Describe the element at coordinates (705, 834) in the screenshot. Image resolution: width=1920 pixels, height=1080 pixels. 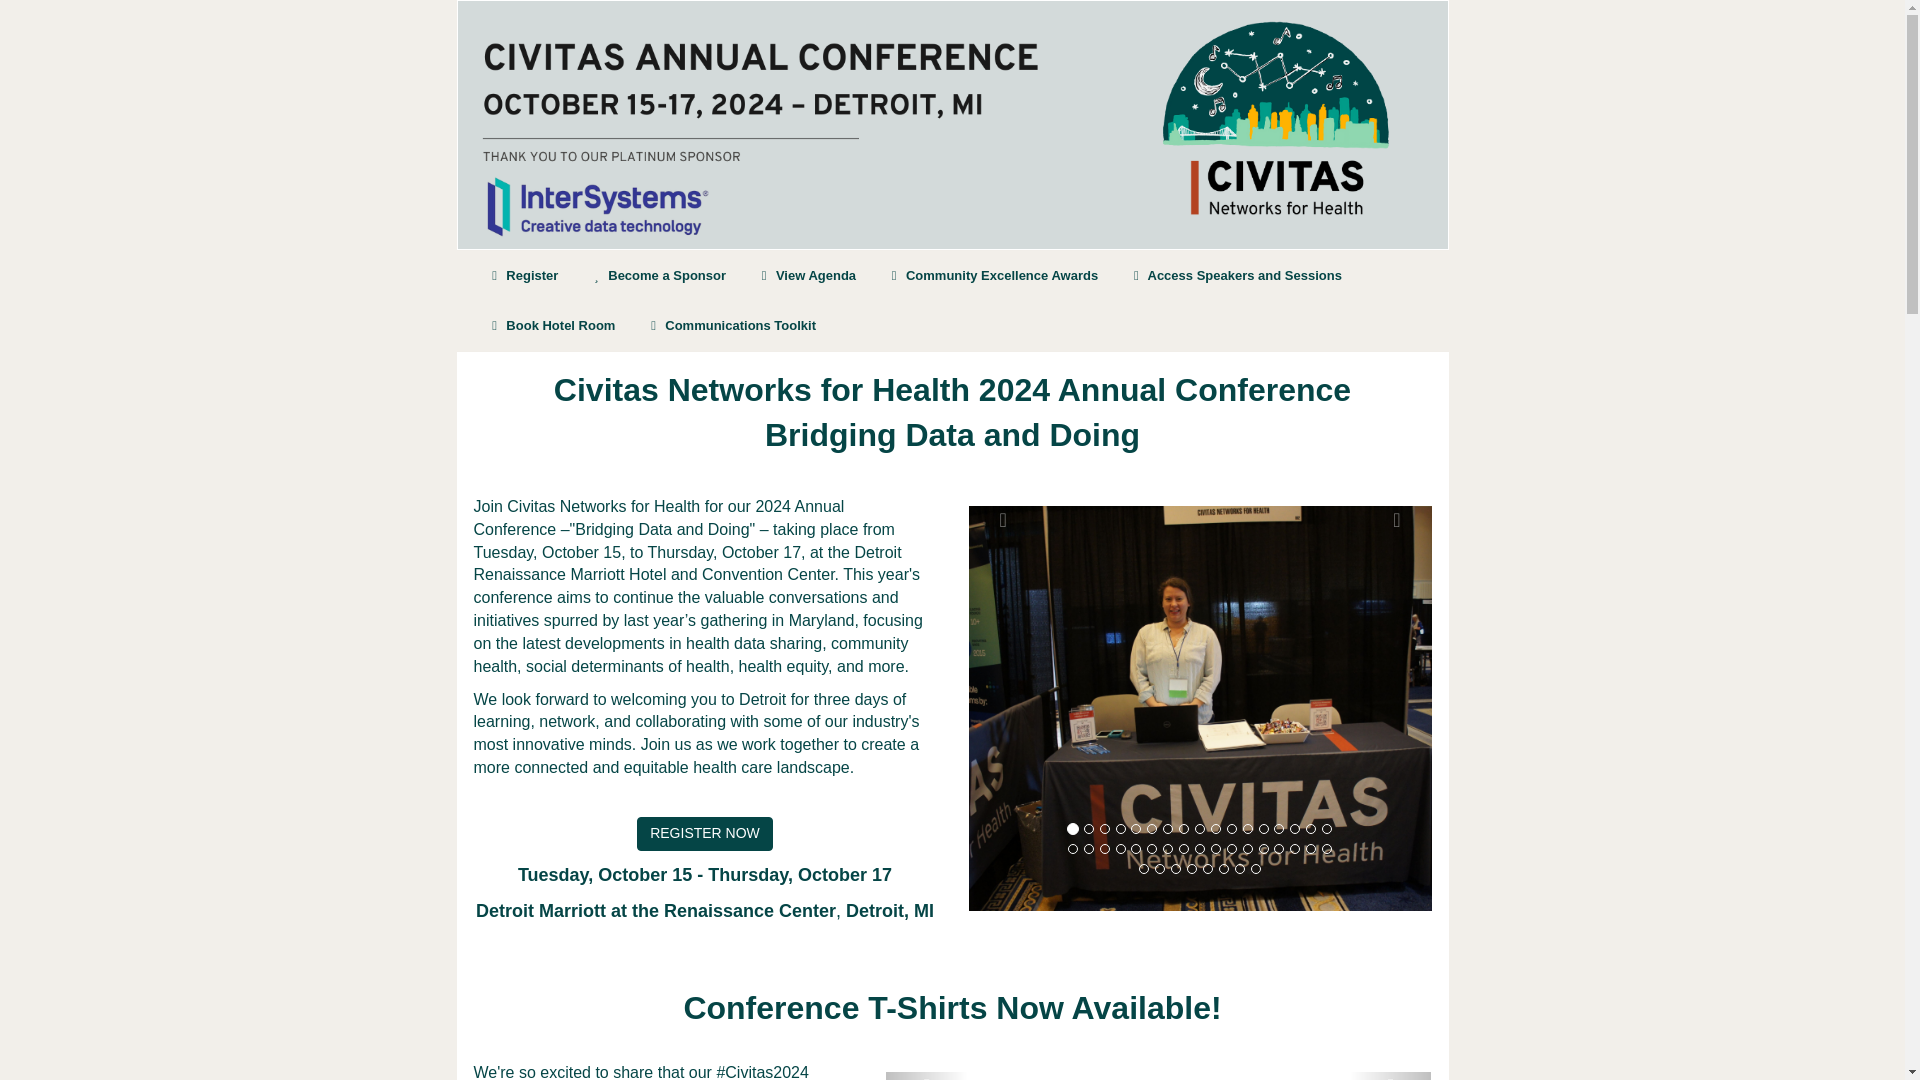
I see `REGISTER NOW` at that location.